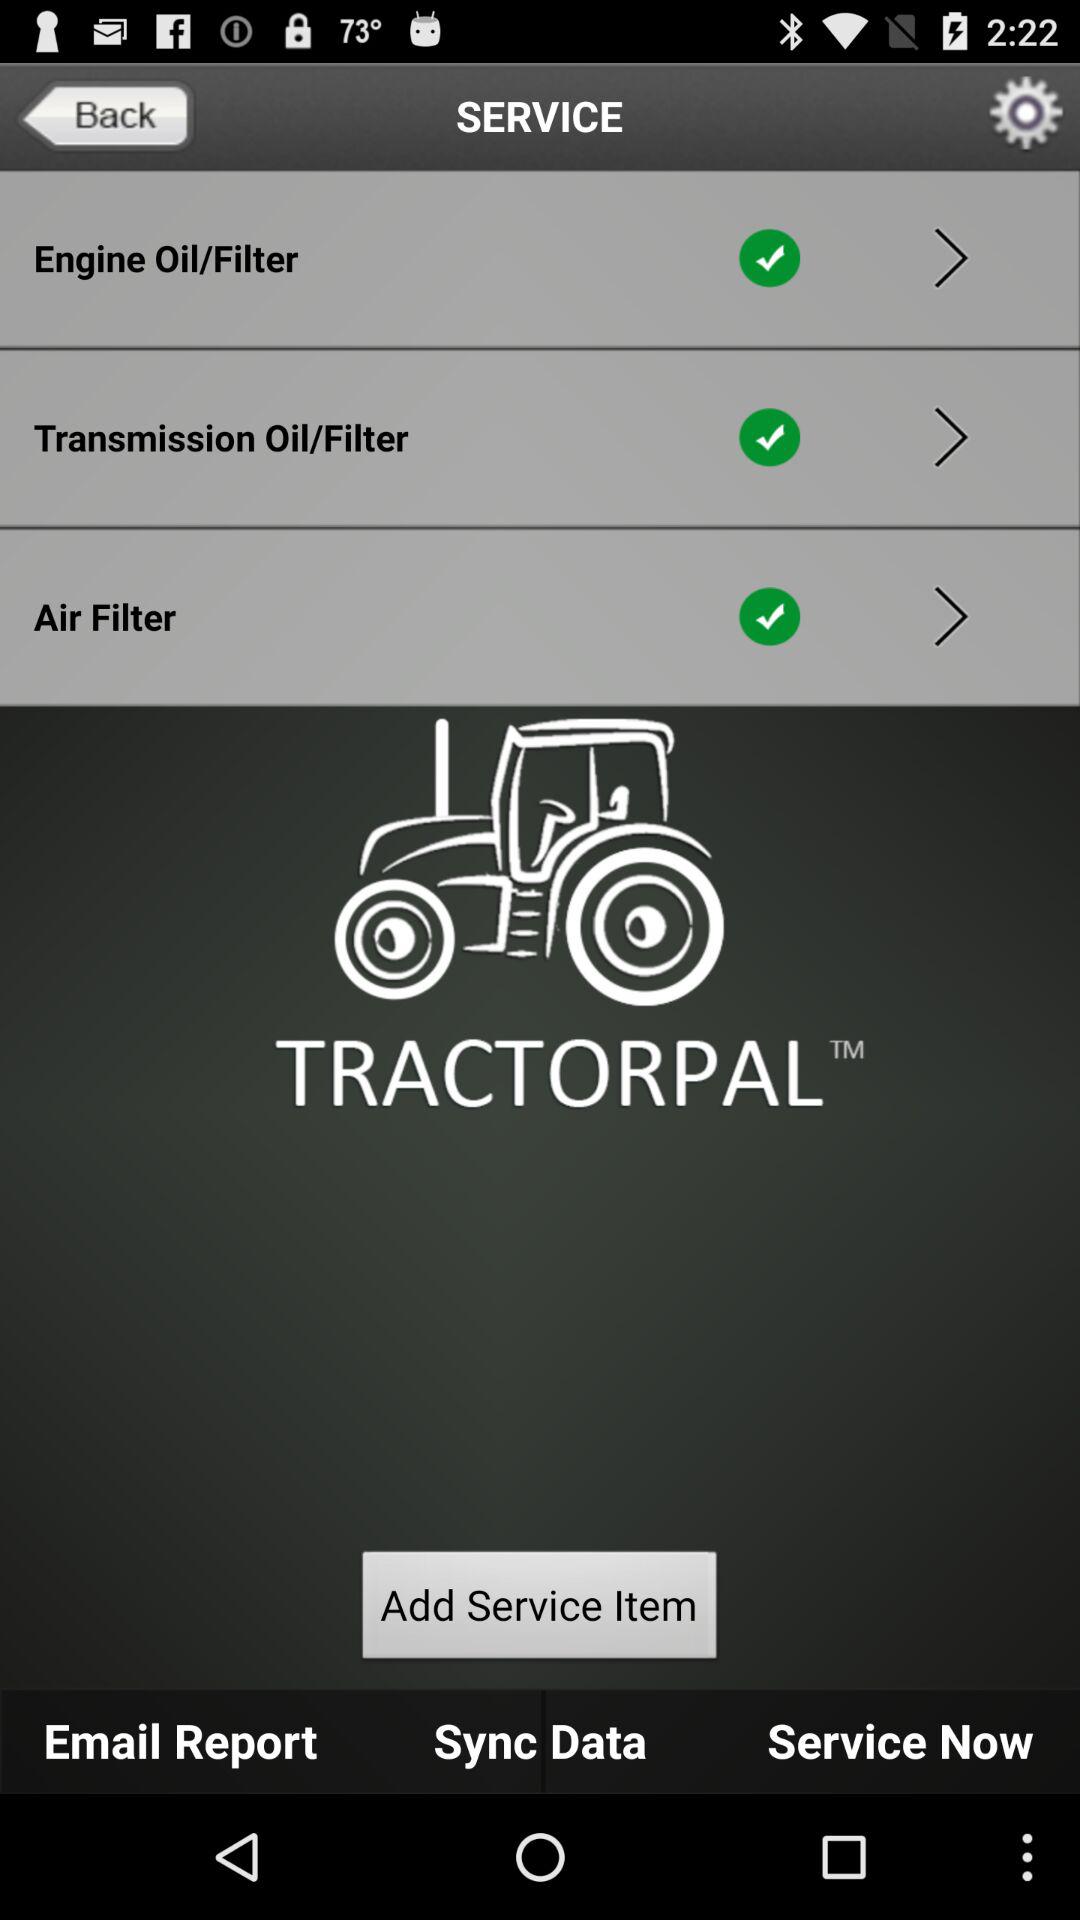 The image size is (1080, 1920). What do you see at coordinates (105, 116) in the screenshot?
I see `go back` at bounding box center [105, 116].